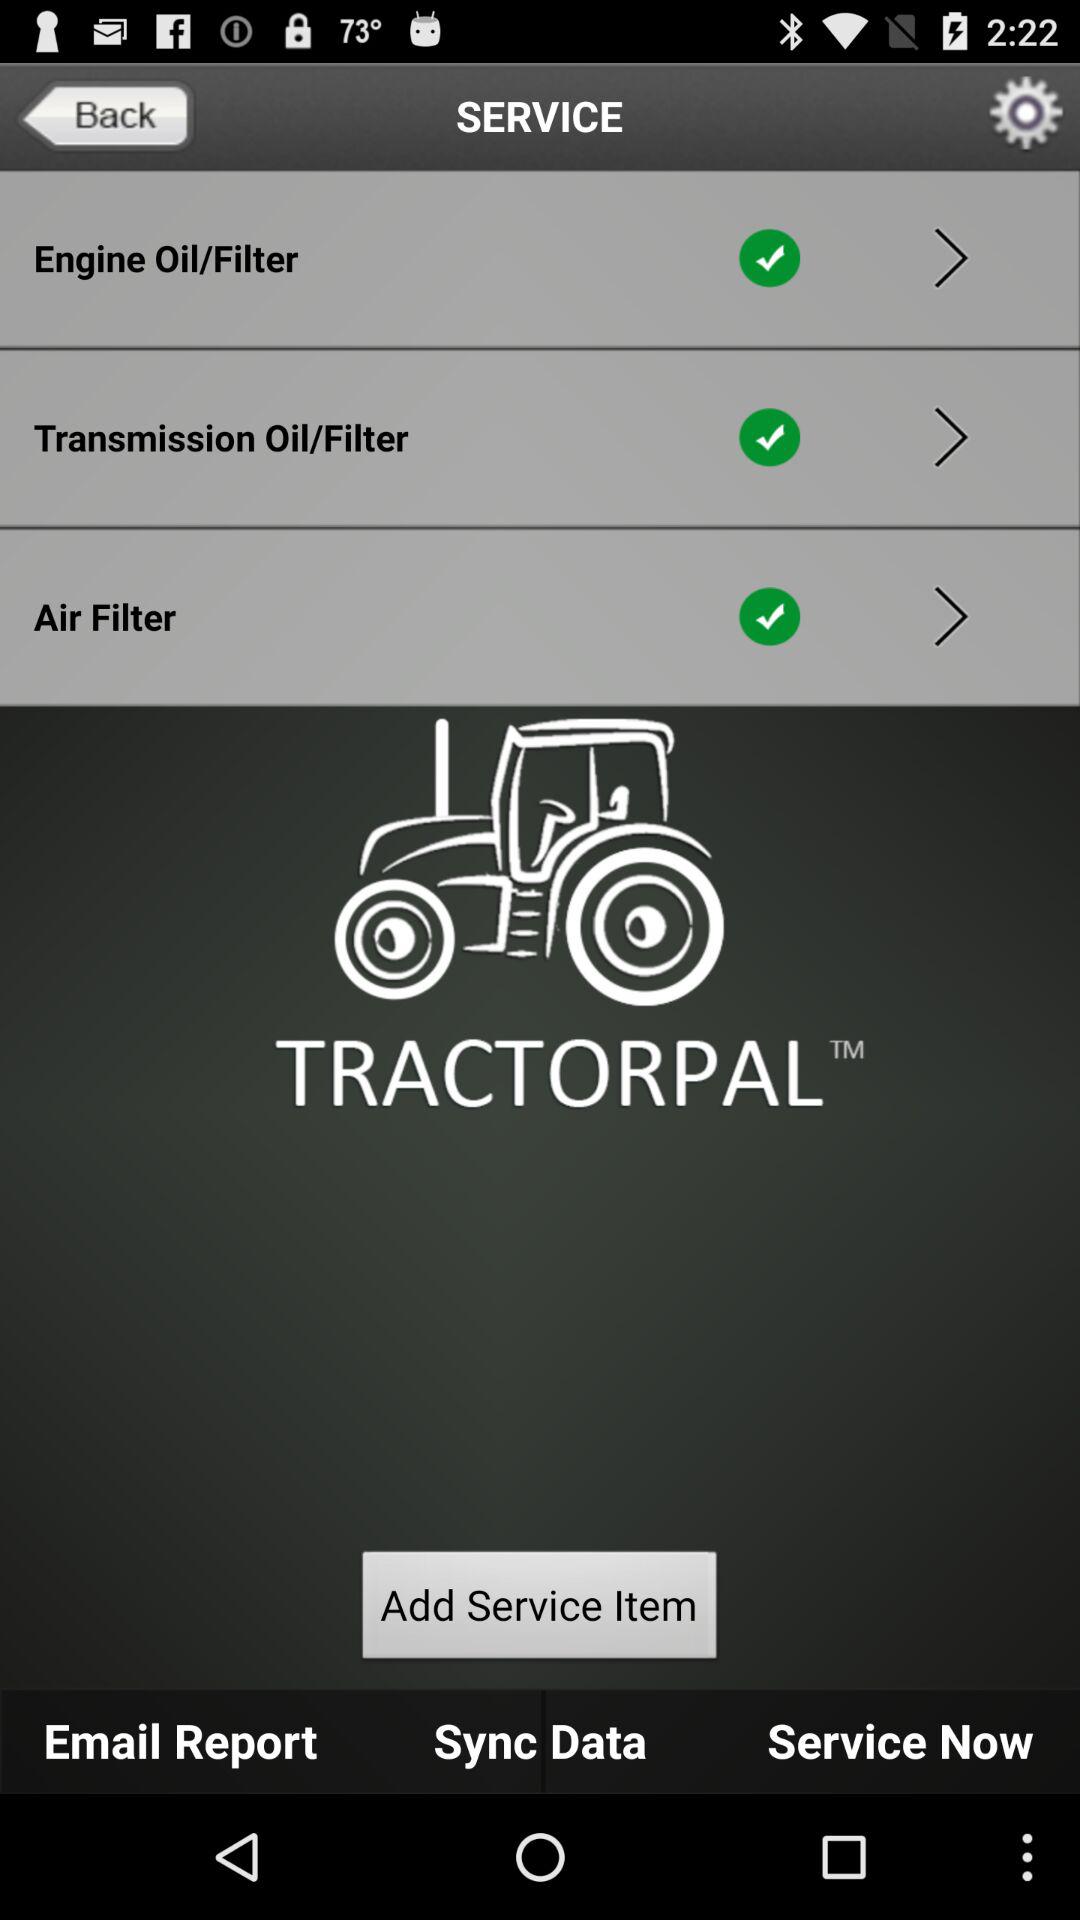 The image size is (1080, 1920). What do you see at coordinates (105, 116) in the screenshot?
I see `go back` at bounding box center [105, 116].